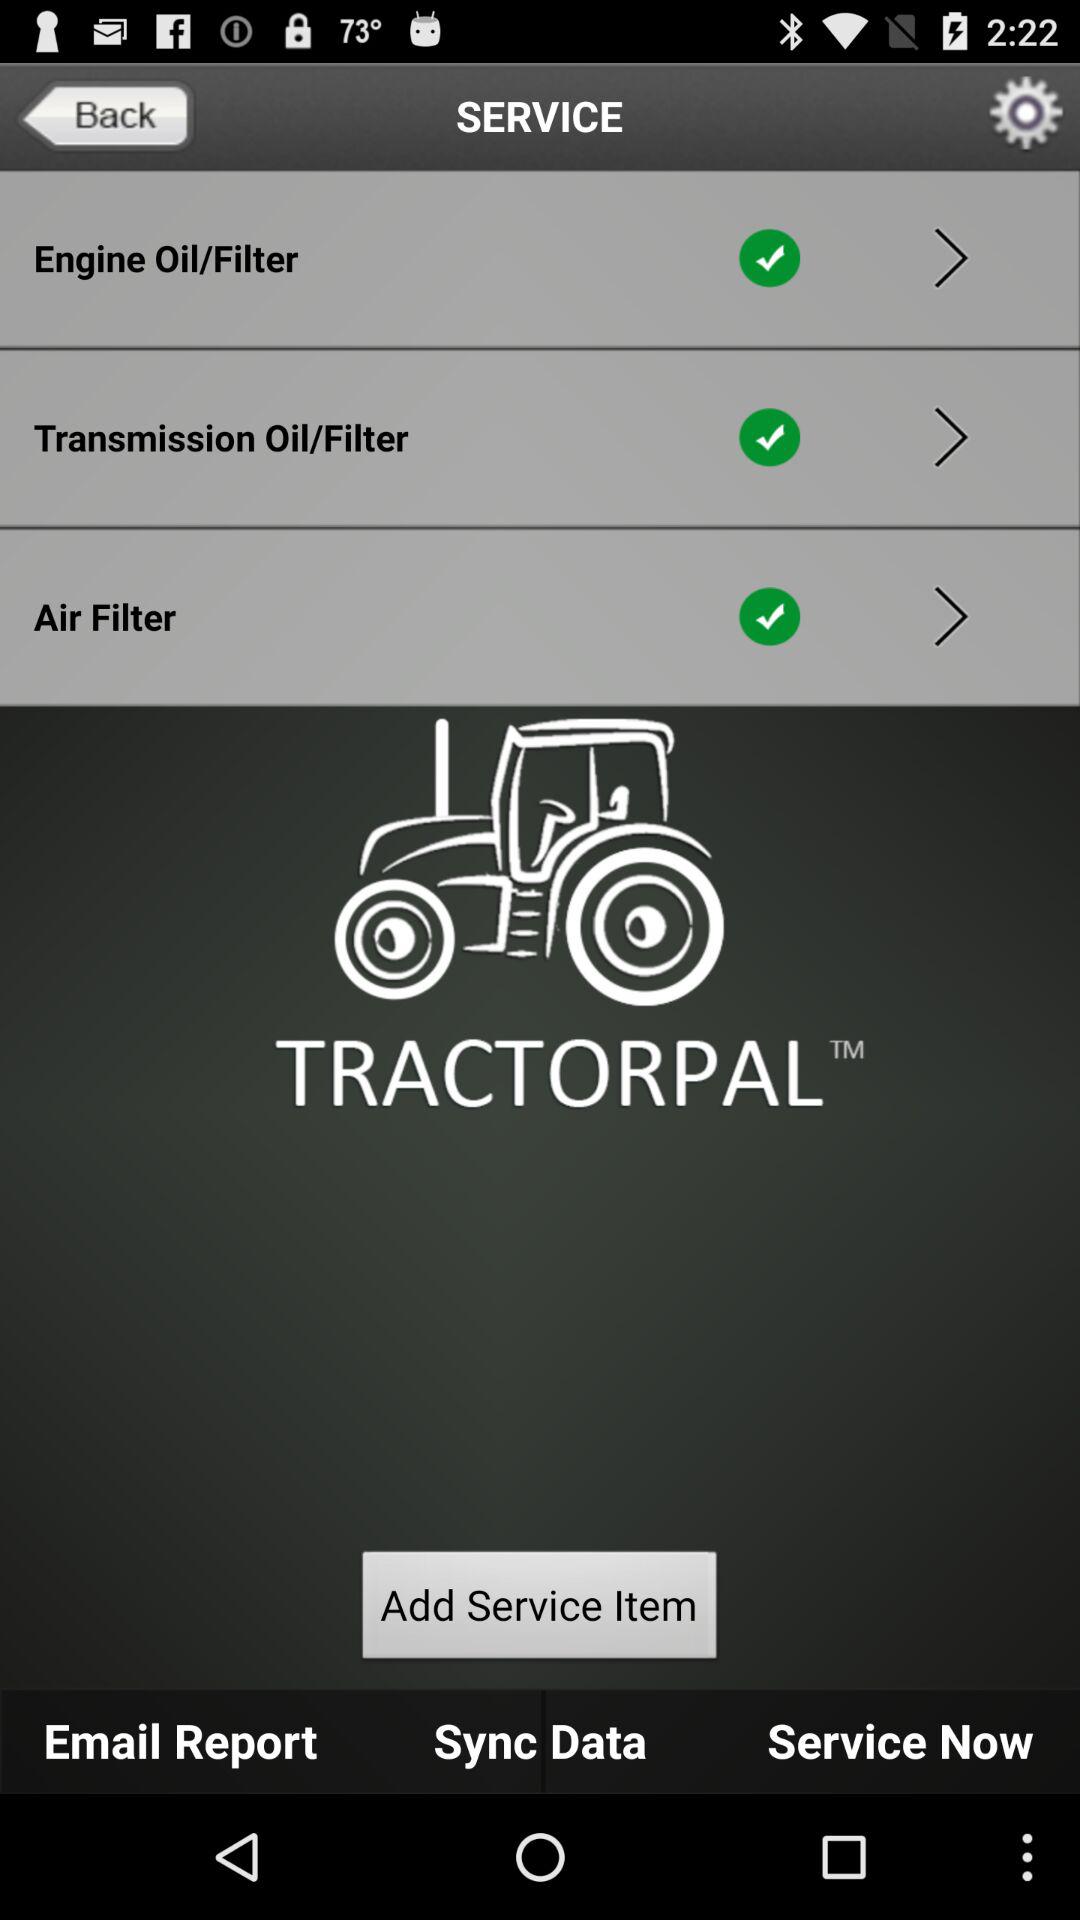 The image size is (1080, 1920). What do you see at coordinates (105, 116) in the screenshot?
I see `go back` at bounding box center [105, 116].